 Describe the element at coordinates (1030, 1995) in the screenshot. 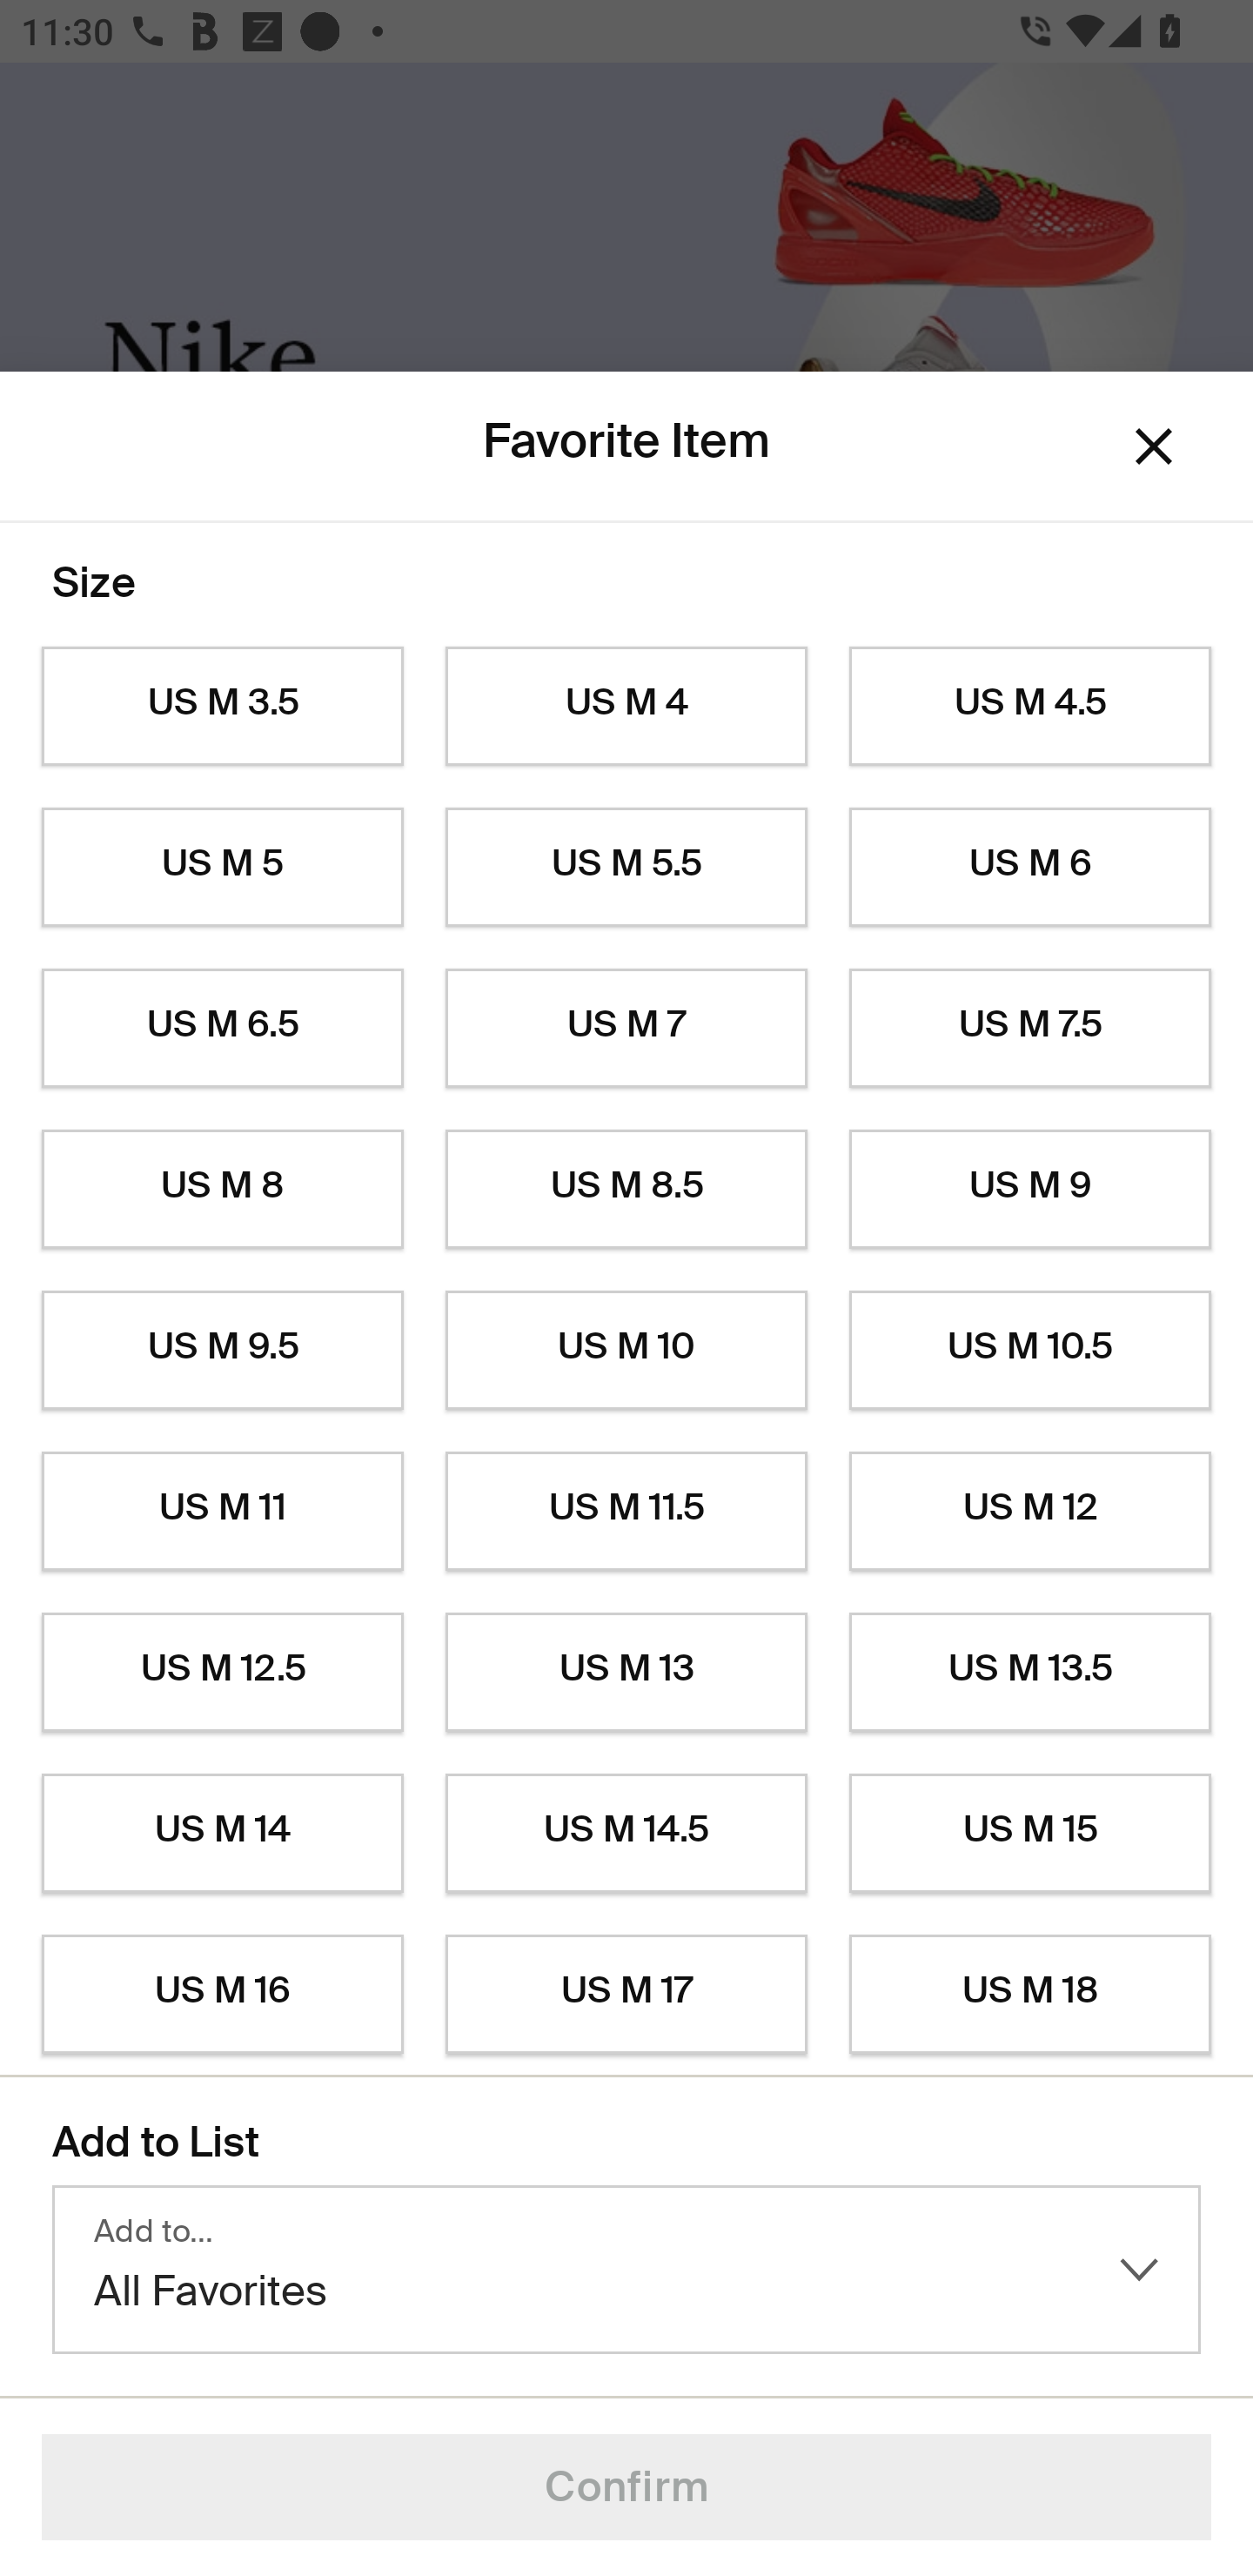

I see `US M 18` at that location.